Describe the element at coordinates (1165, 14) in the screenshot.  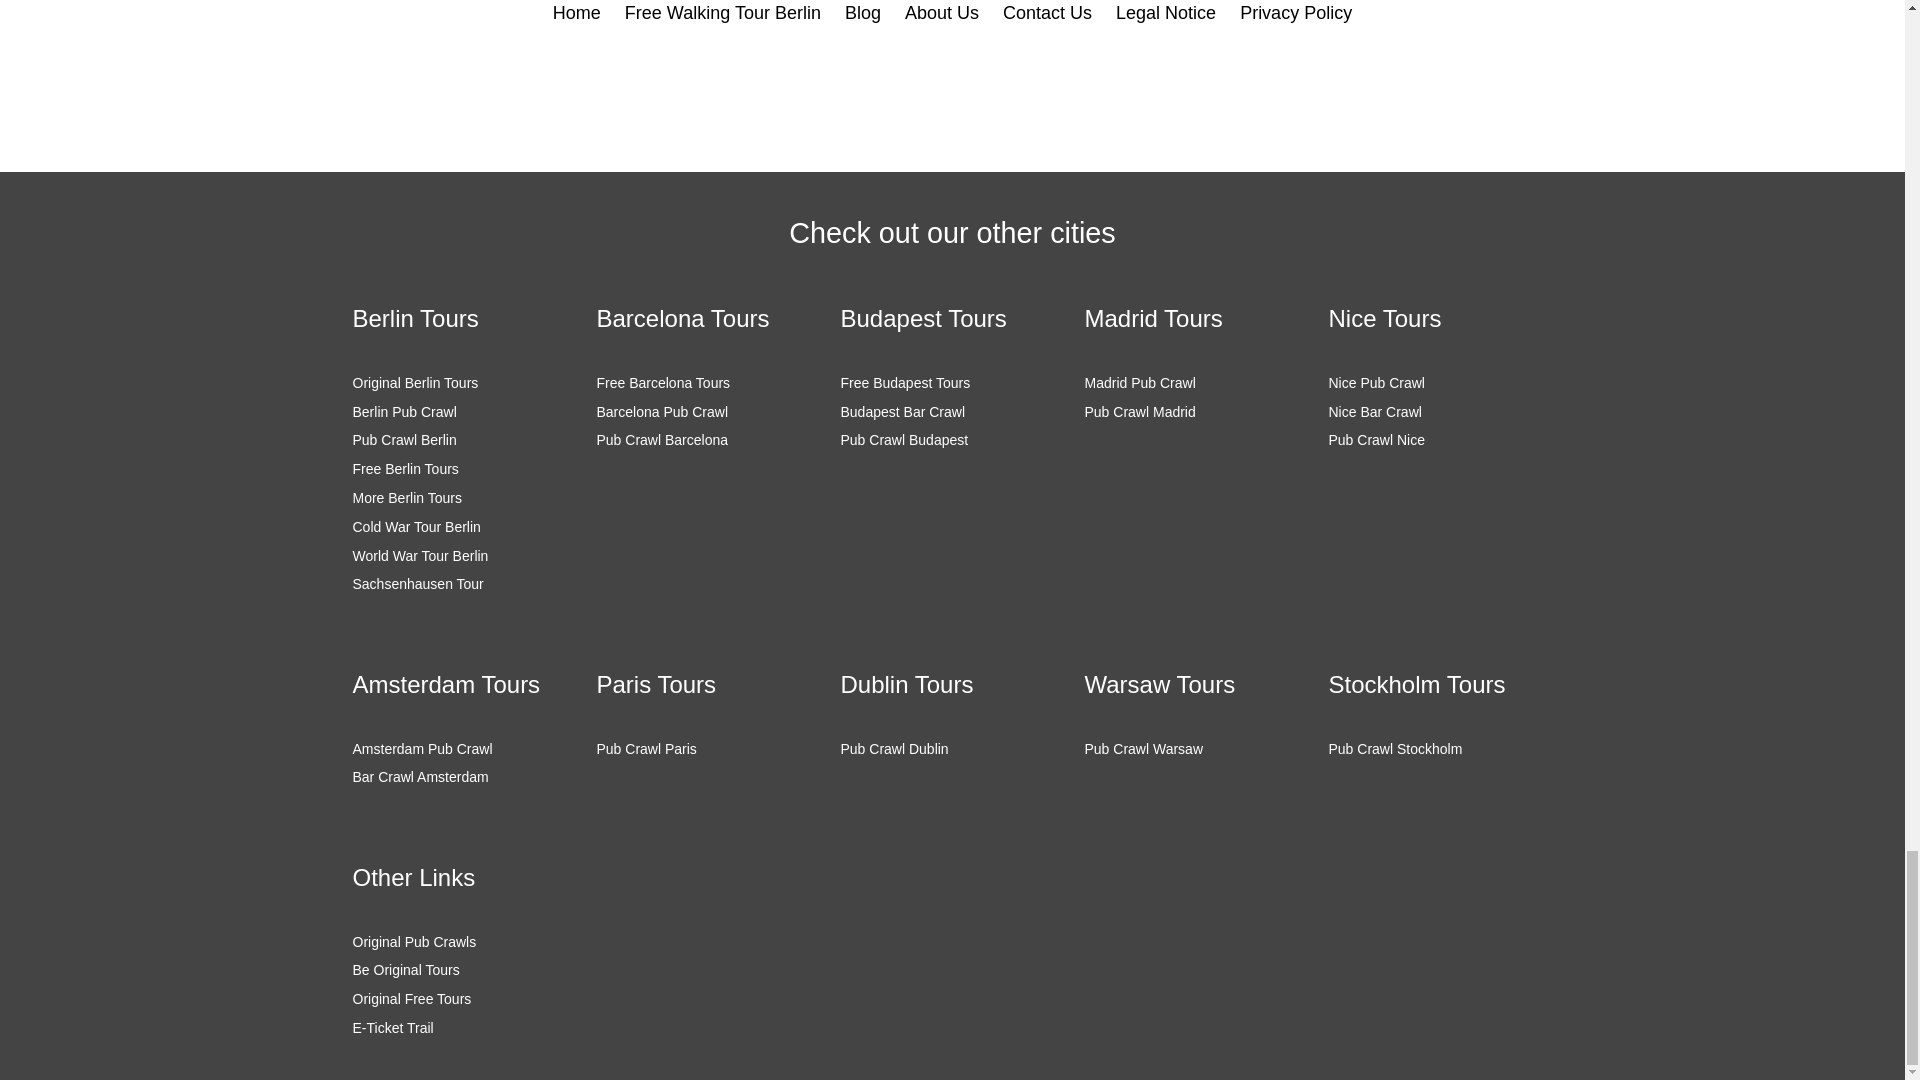
I see `Legal Notice` at that location.